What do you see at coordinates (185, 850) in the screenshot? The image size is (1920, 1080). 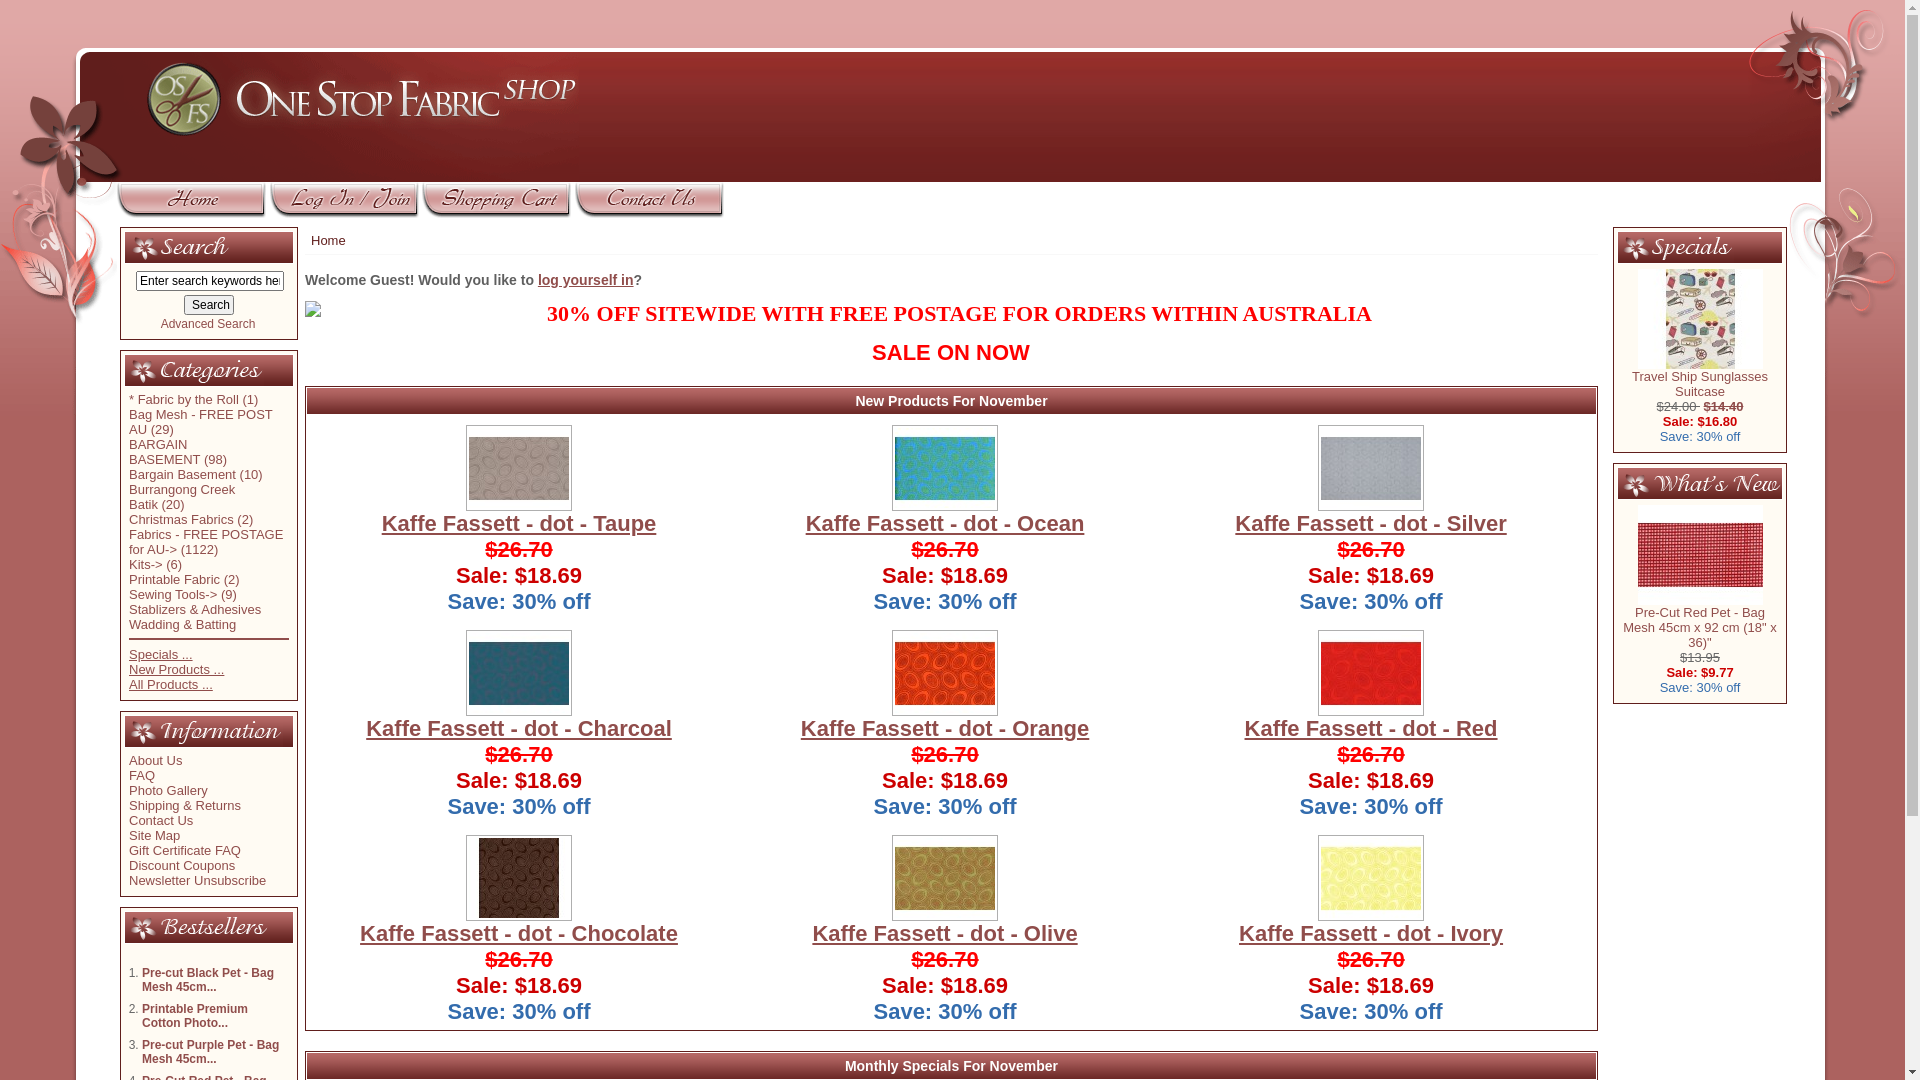 I see `Gift Certificate FAQ` at bounding box center [185, 850].